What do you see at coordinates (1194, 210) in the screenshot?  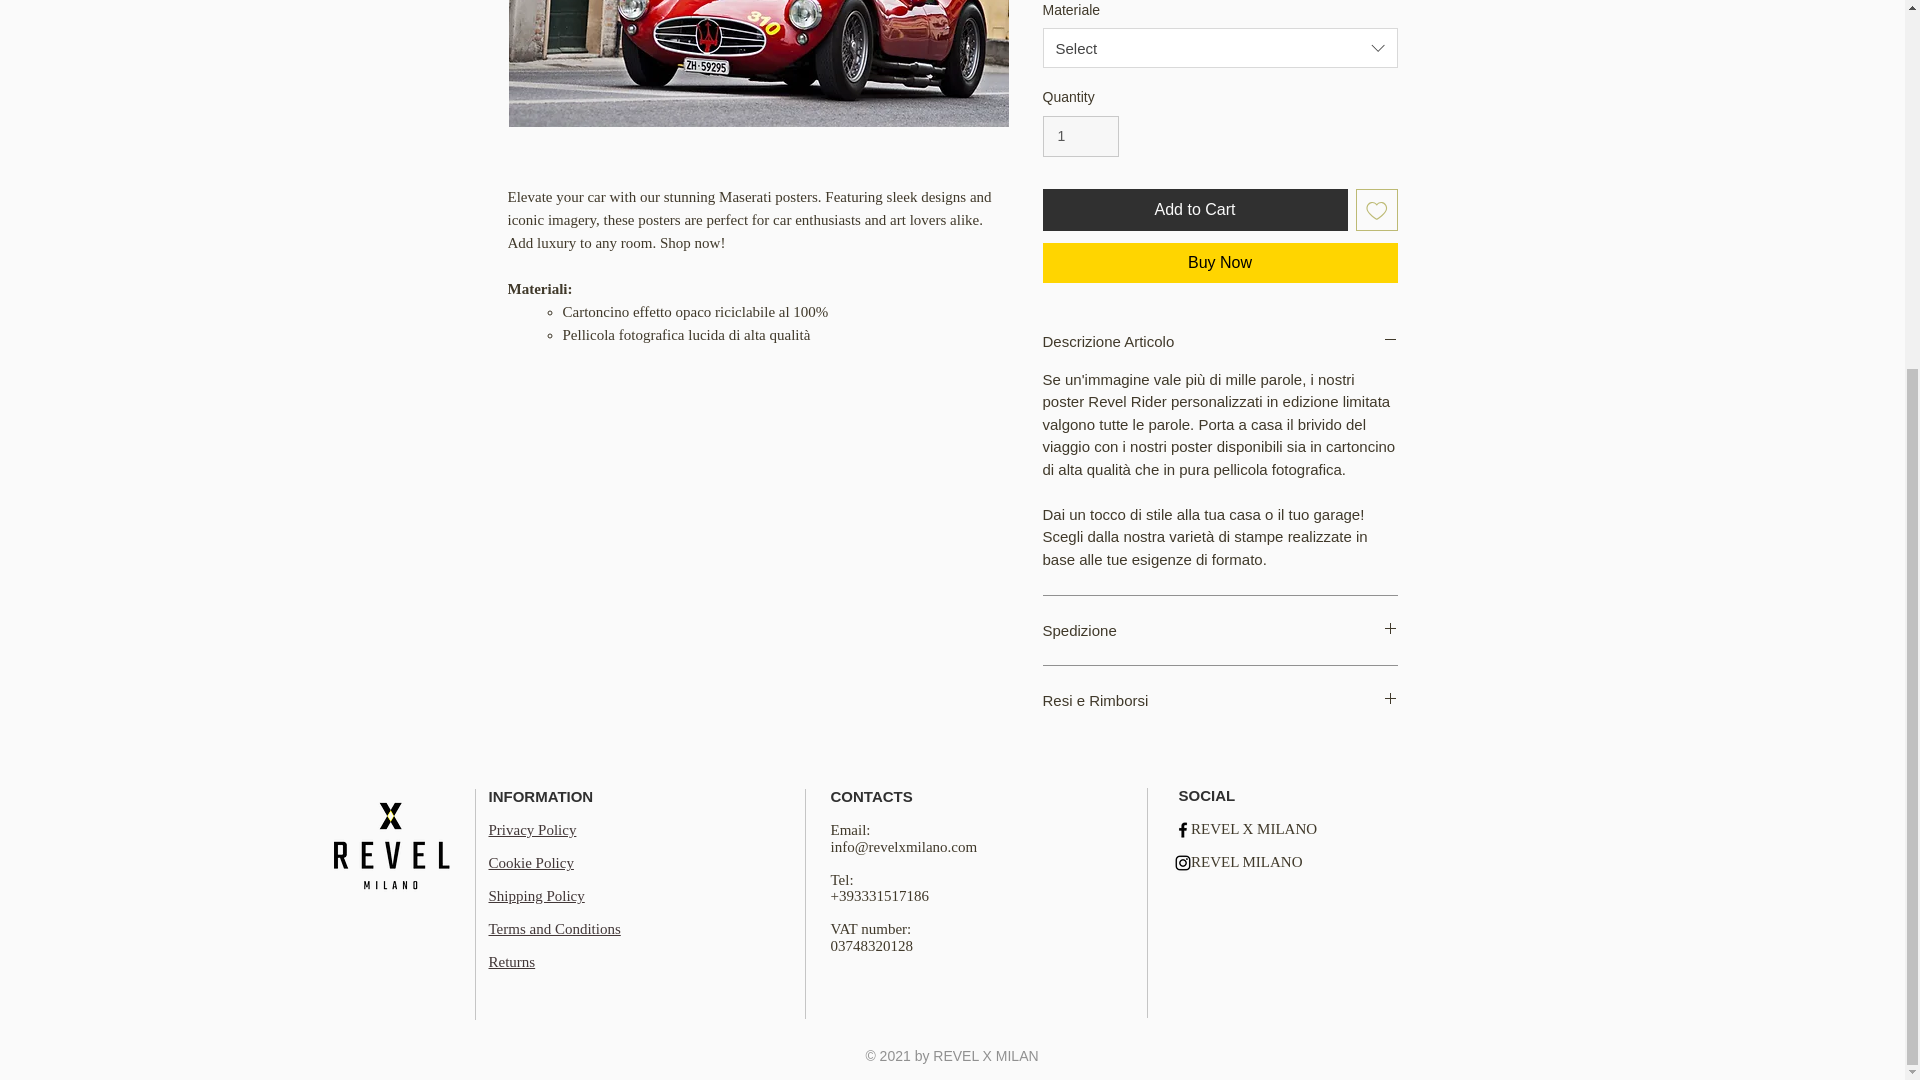 I see `Add to Cart` at bounding box center [1194, 210].